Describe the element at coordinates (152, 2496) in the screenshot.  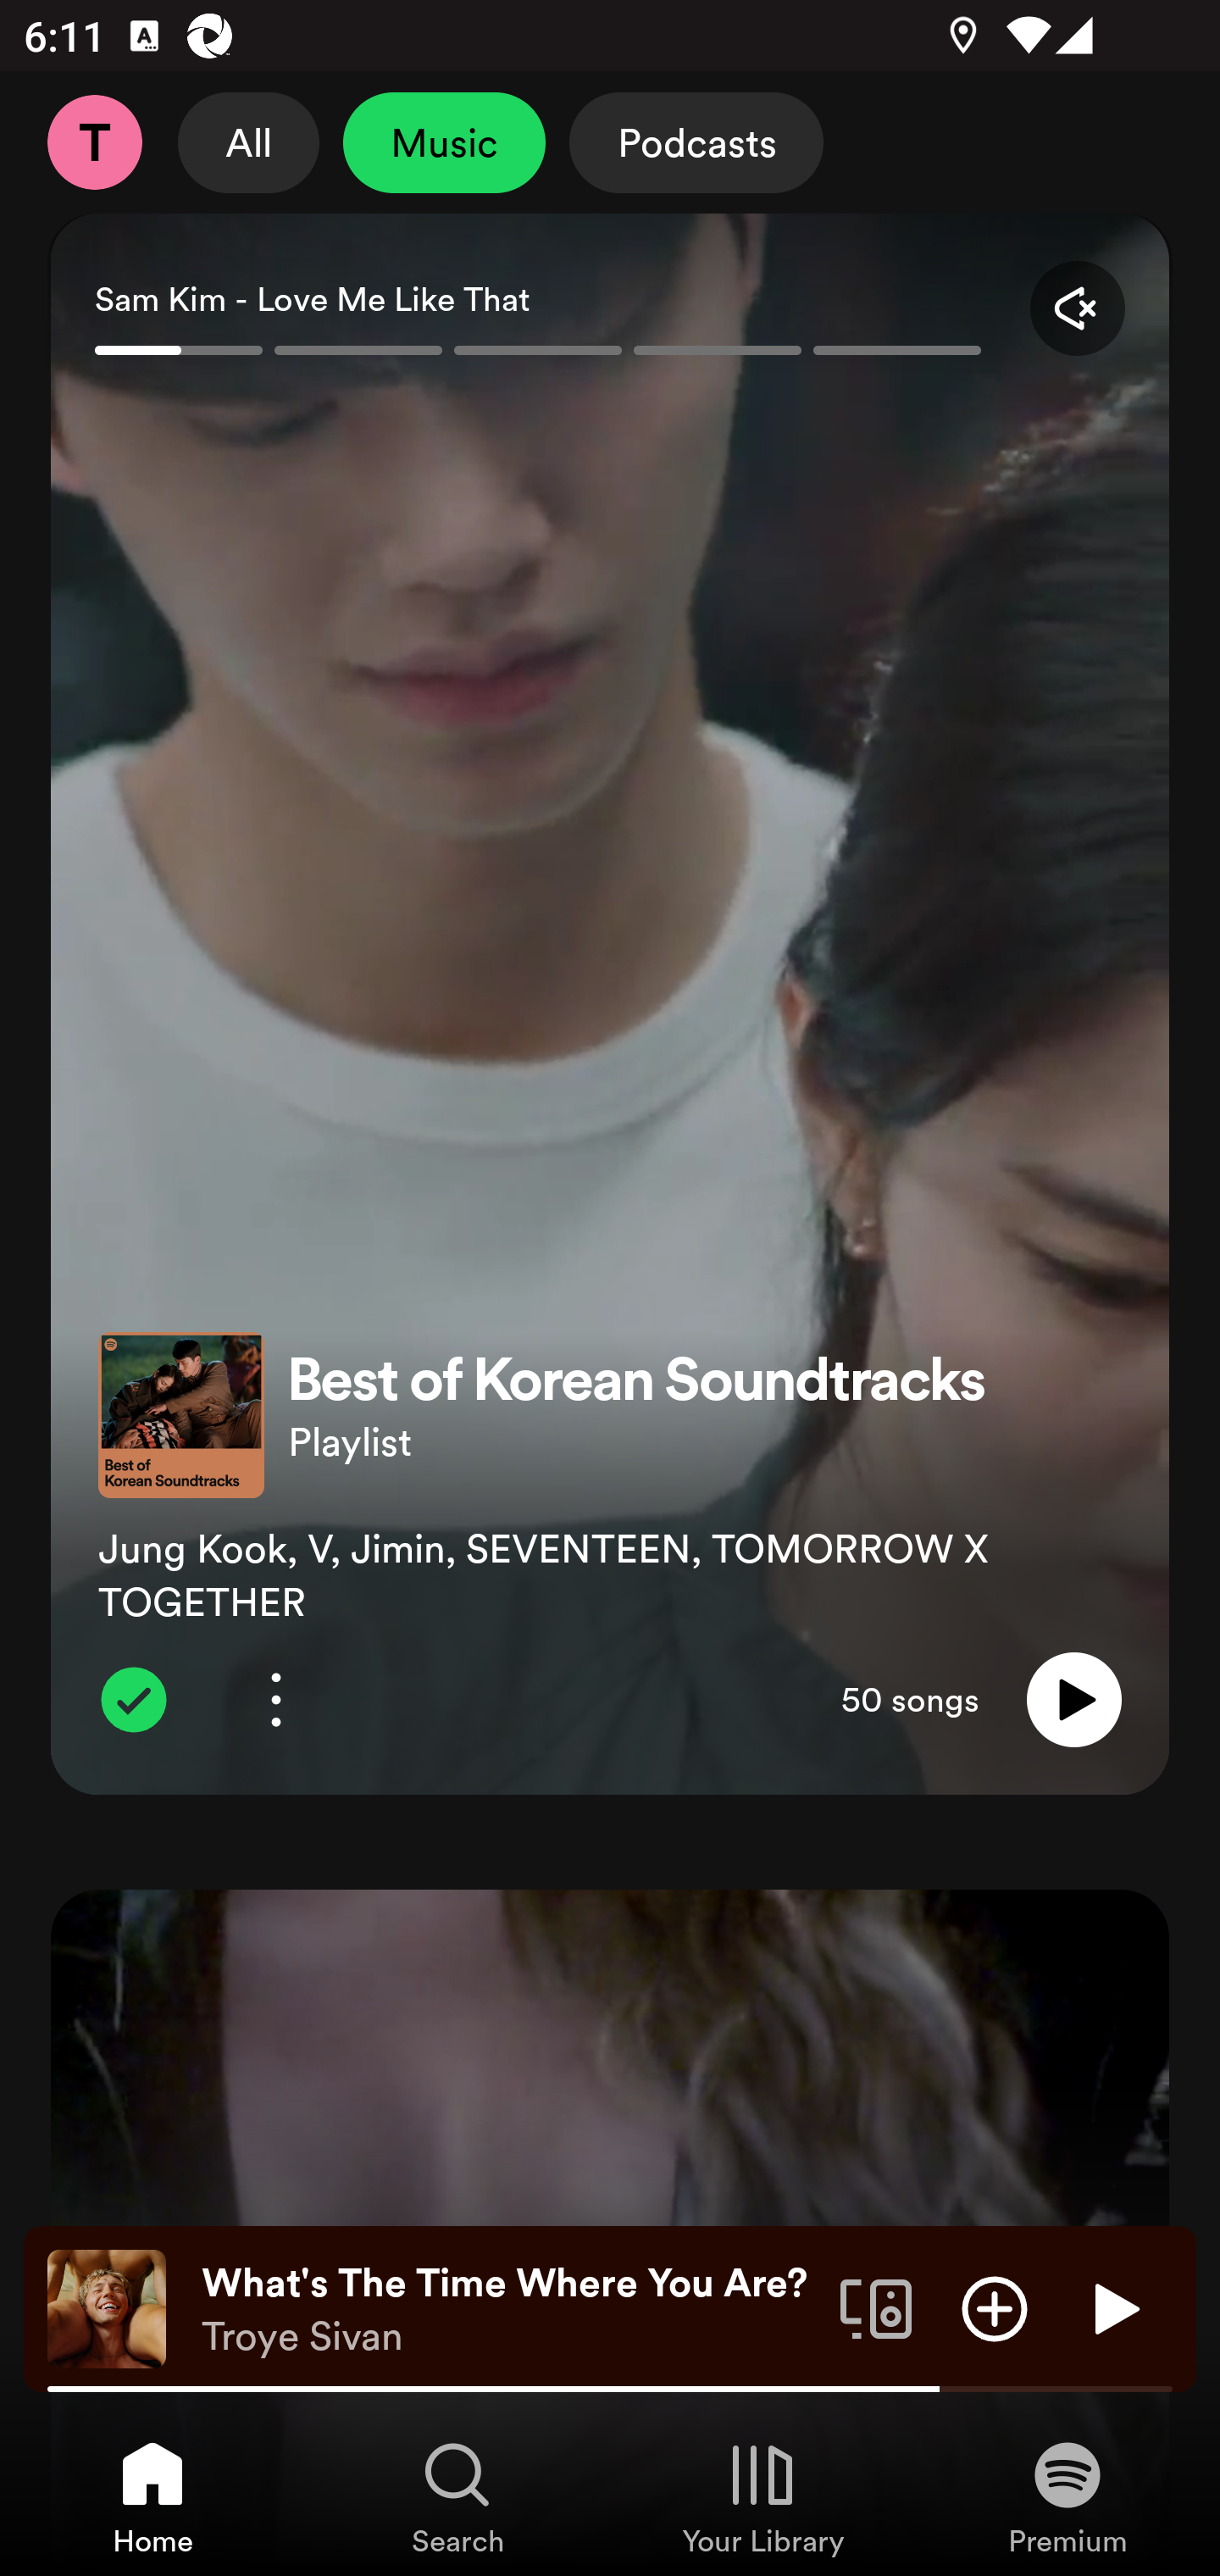
I see `Home, Tab 1 of 4 Home Home` at that location.